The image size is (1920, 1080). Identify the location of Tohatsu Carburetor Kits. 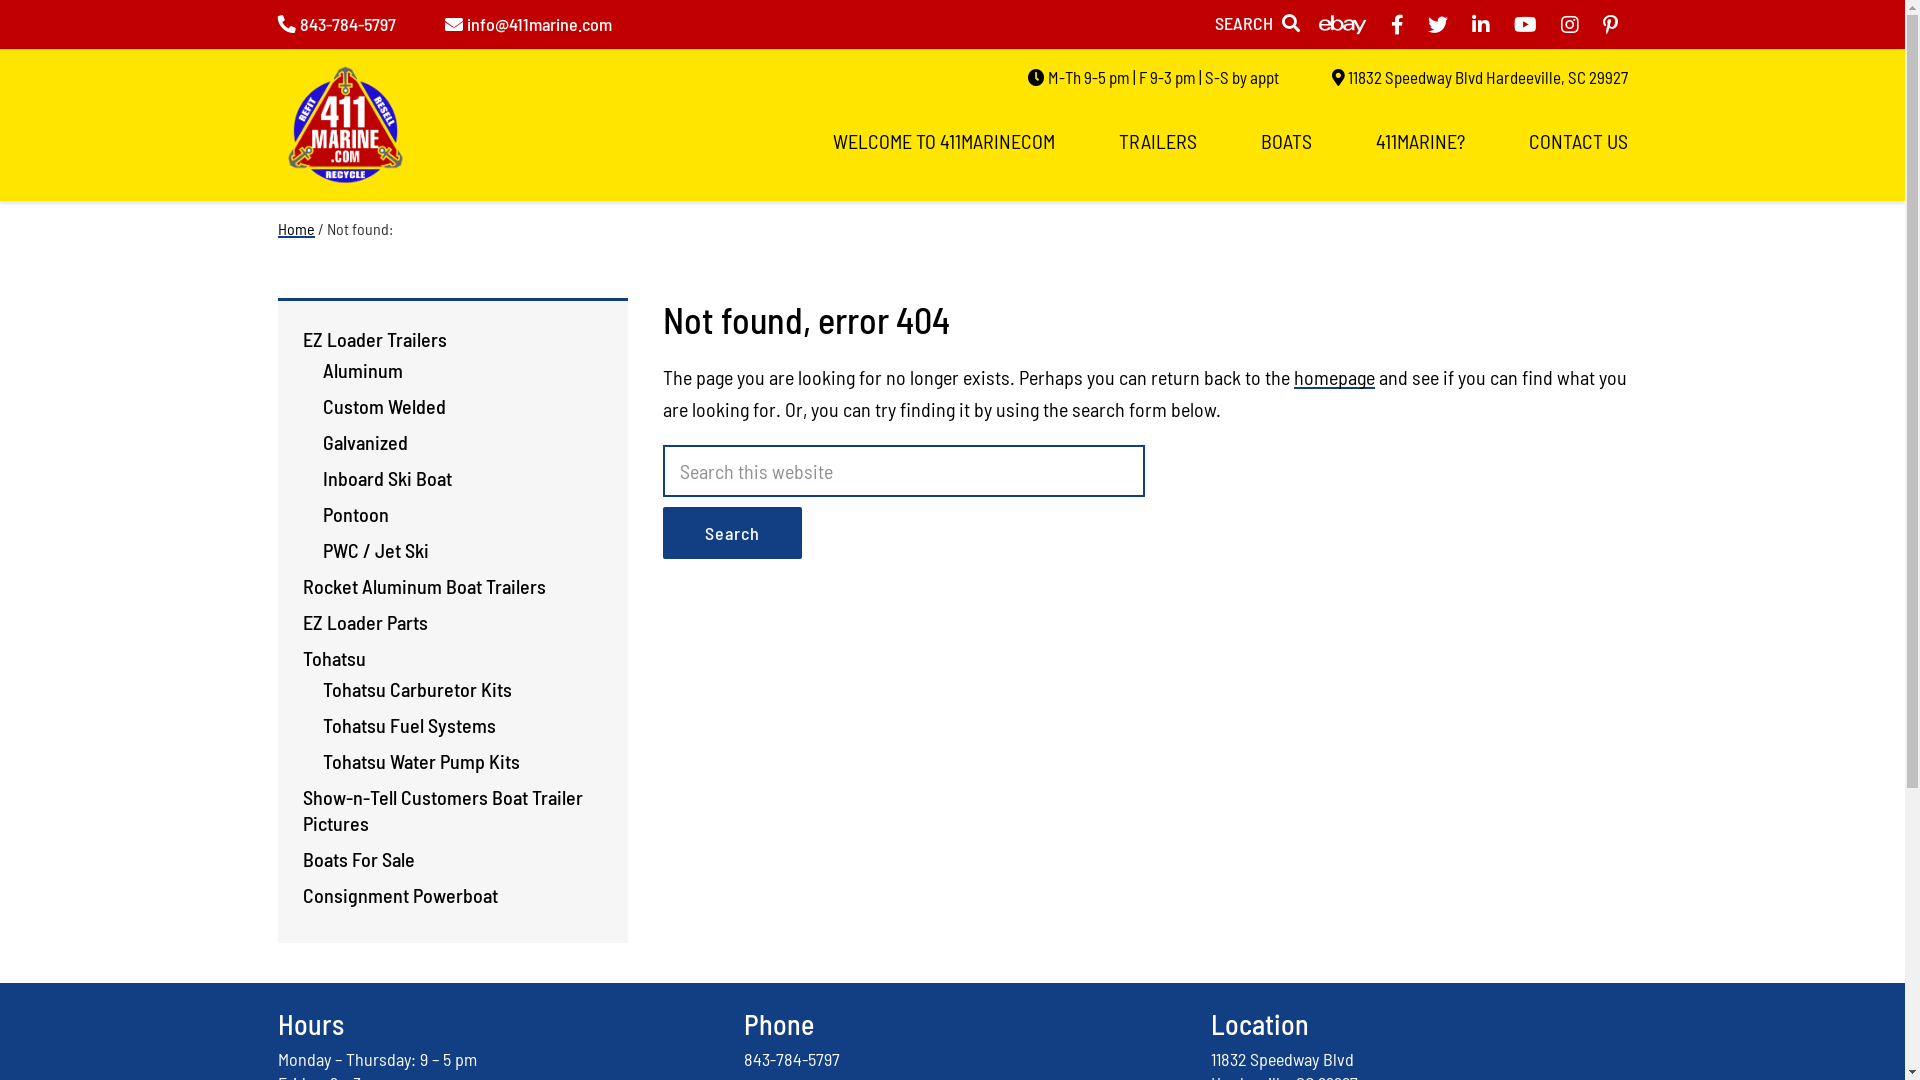
(416, 689).